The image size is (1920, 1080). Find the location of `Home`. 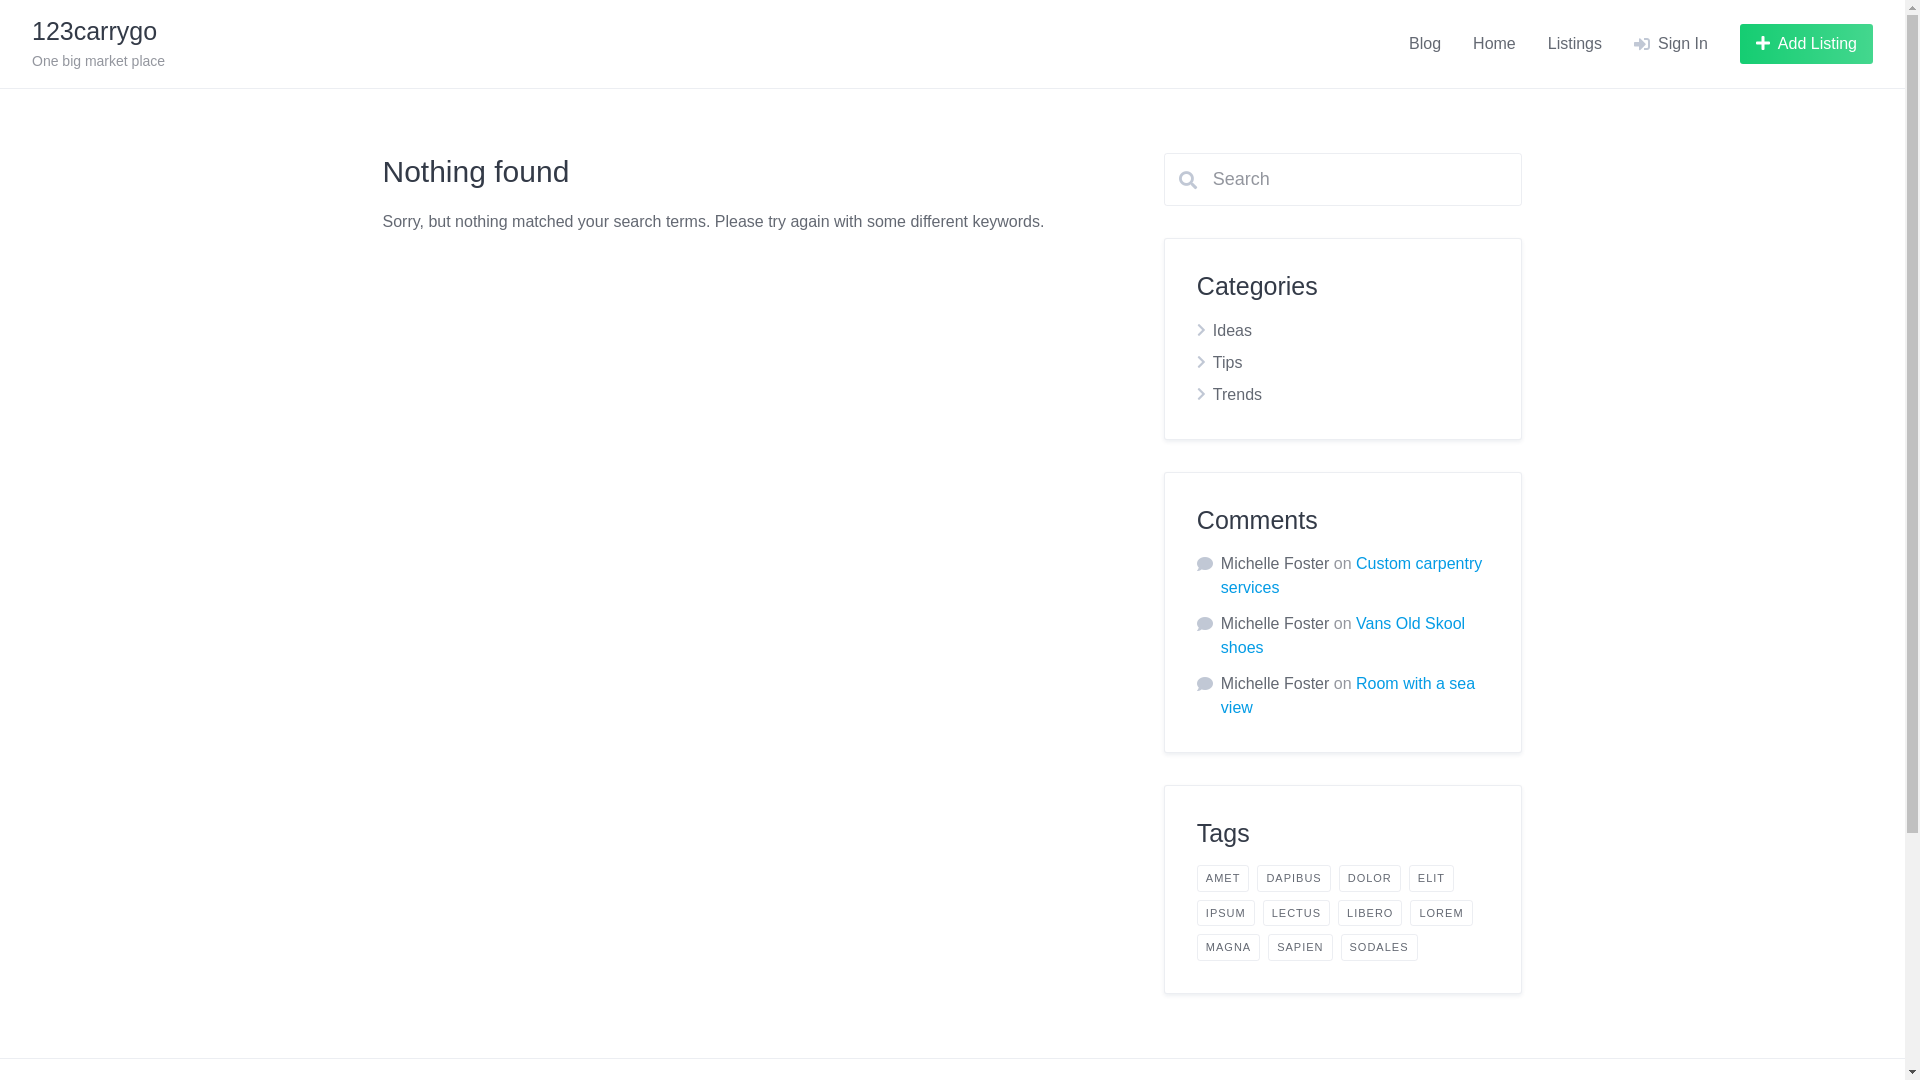

Home is located at coordinates (1494, 44).